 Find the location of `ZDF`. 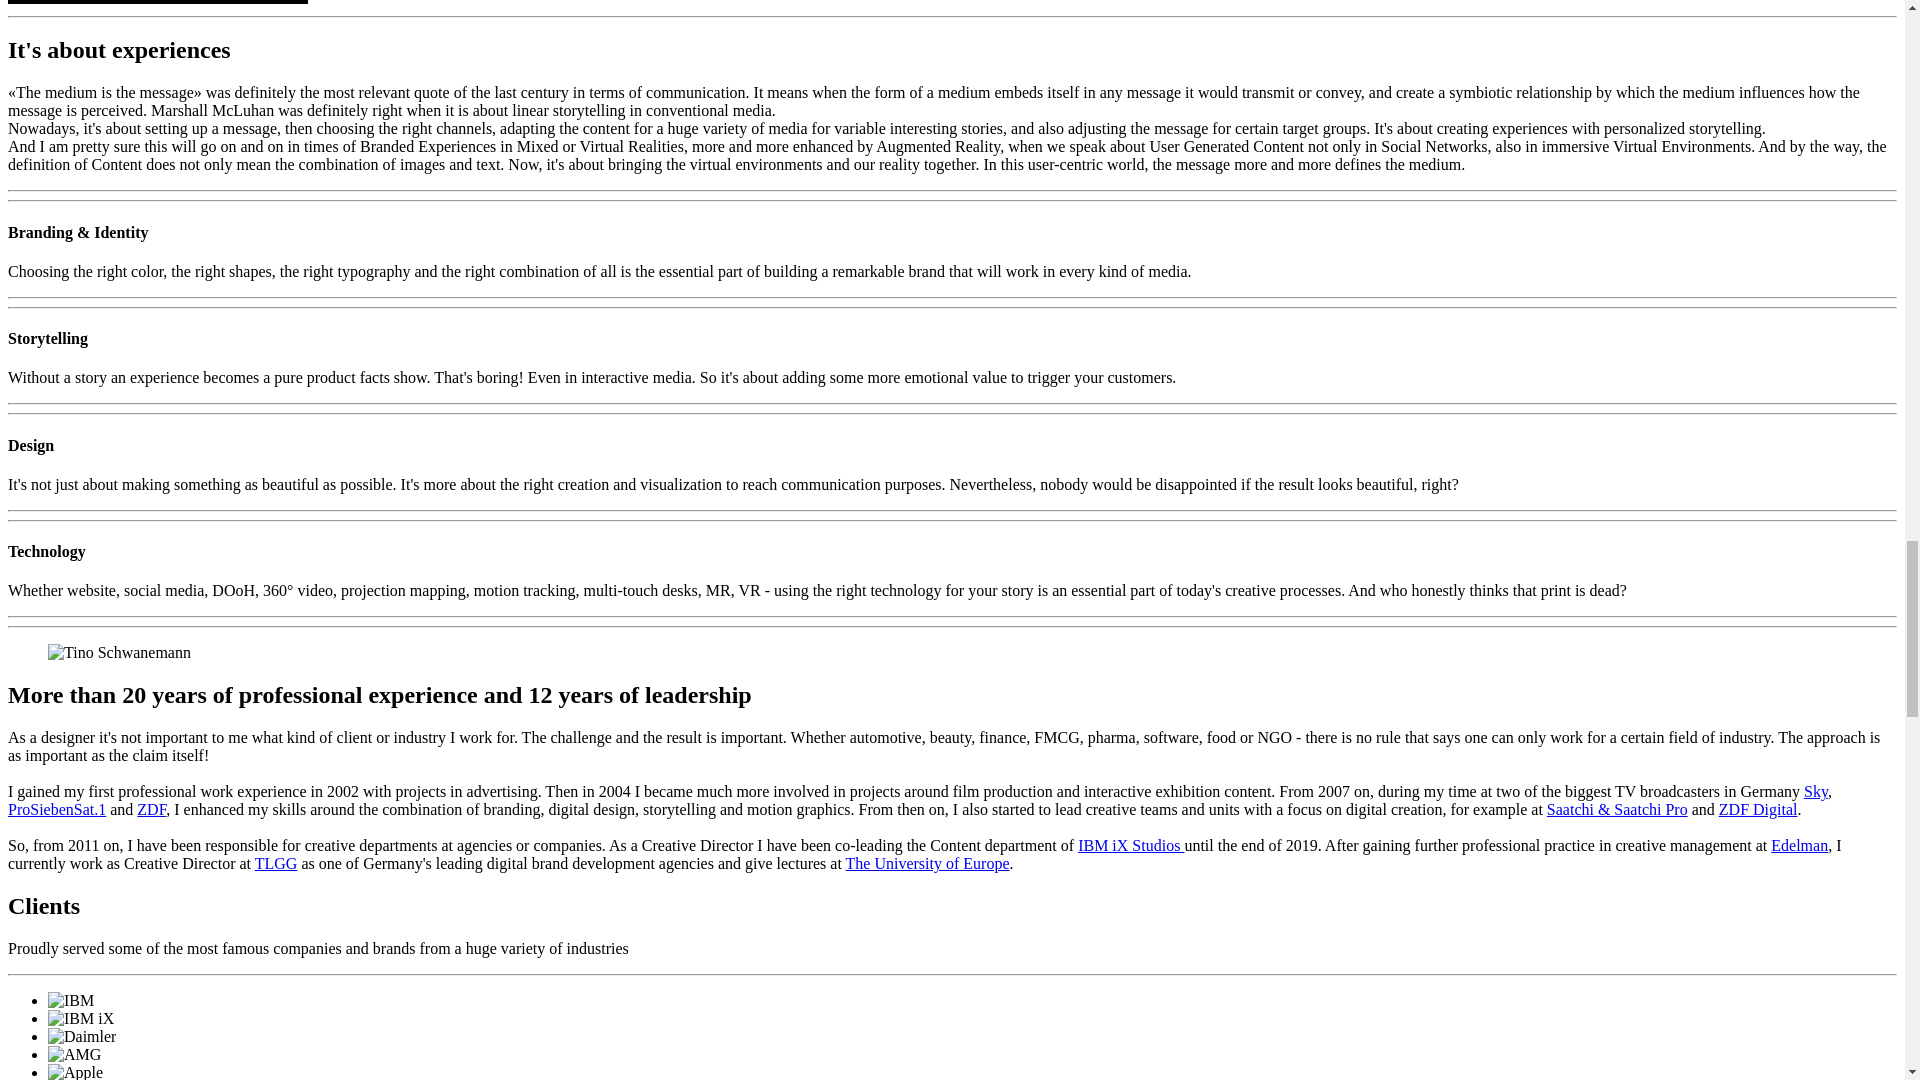

ZDF is located at coordinates (150, 809).